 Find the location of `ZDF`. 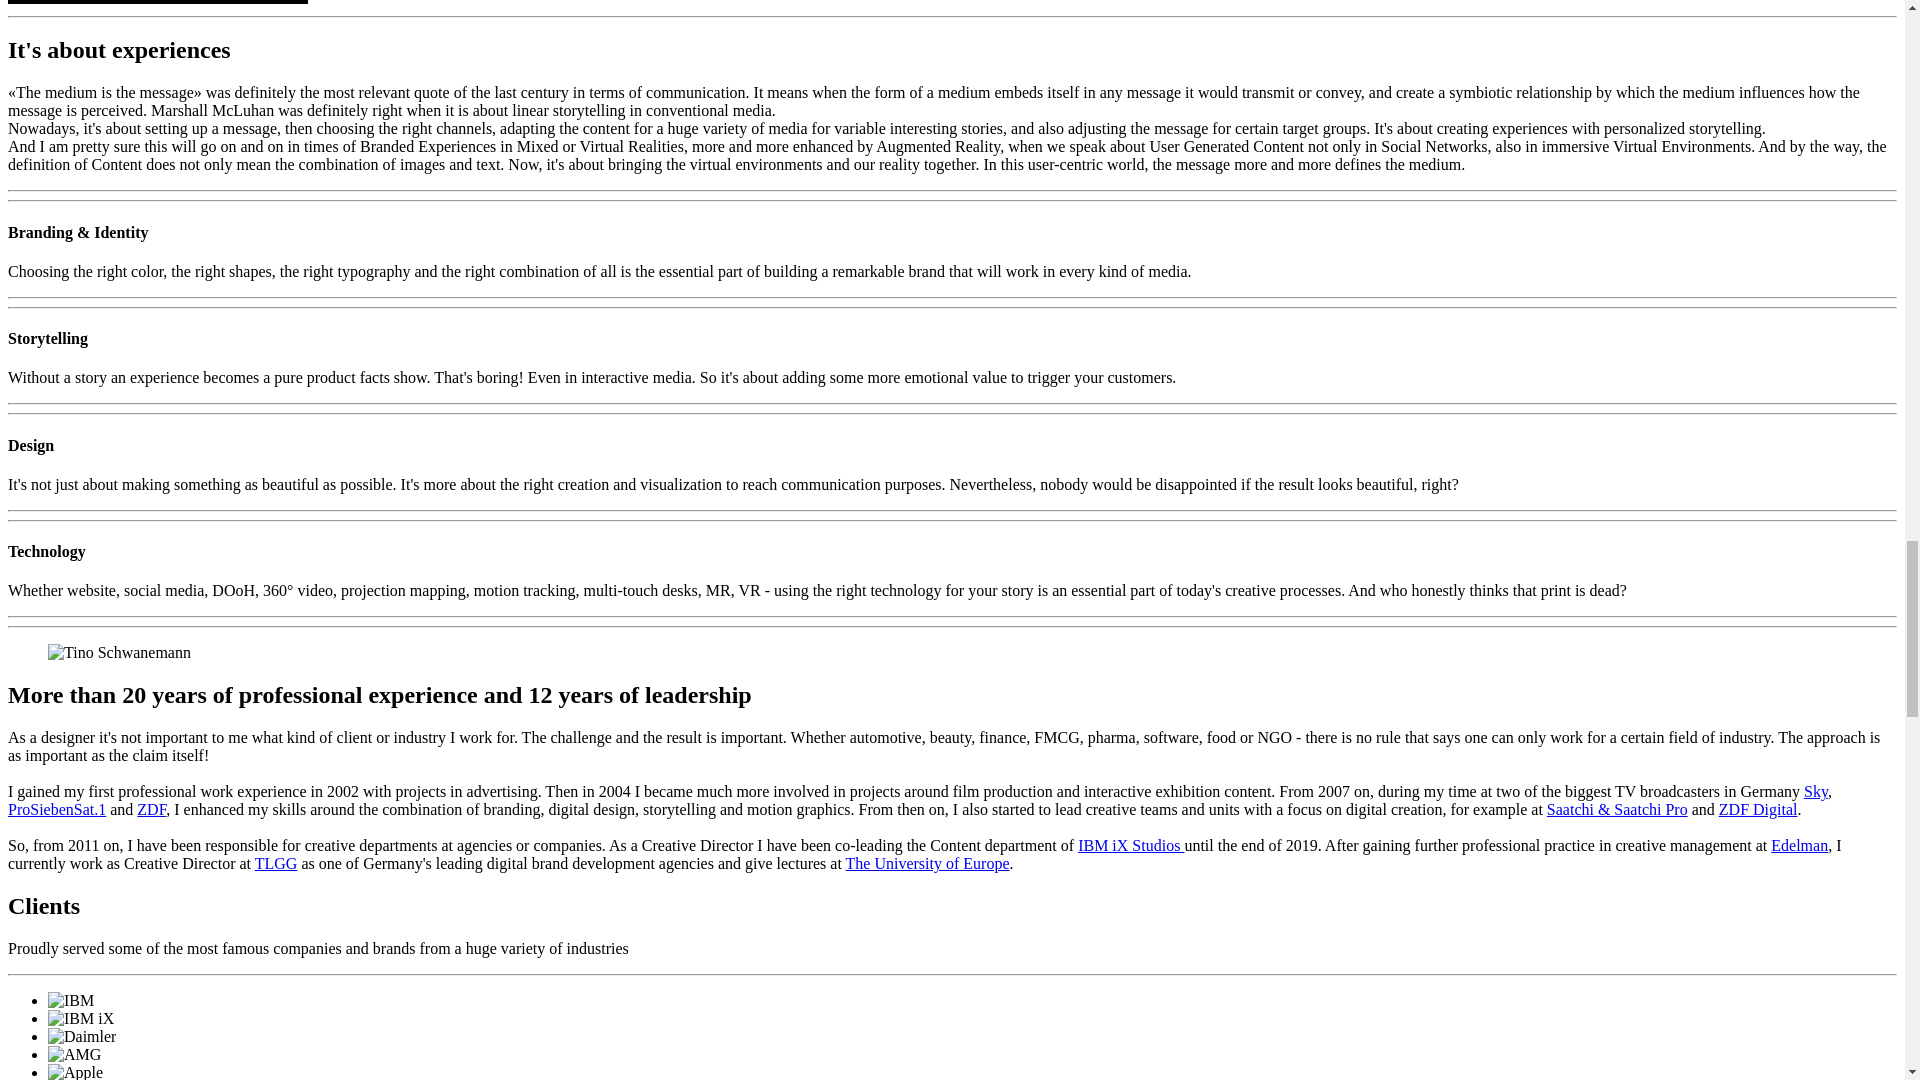

ZDF is located at coordinates (150, 809).